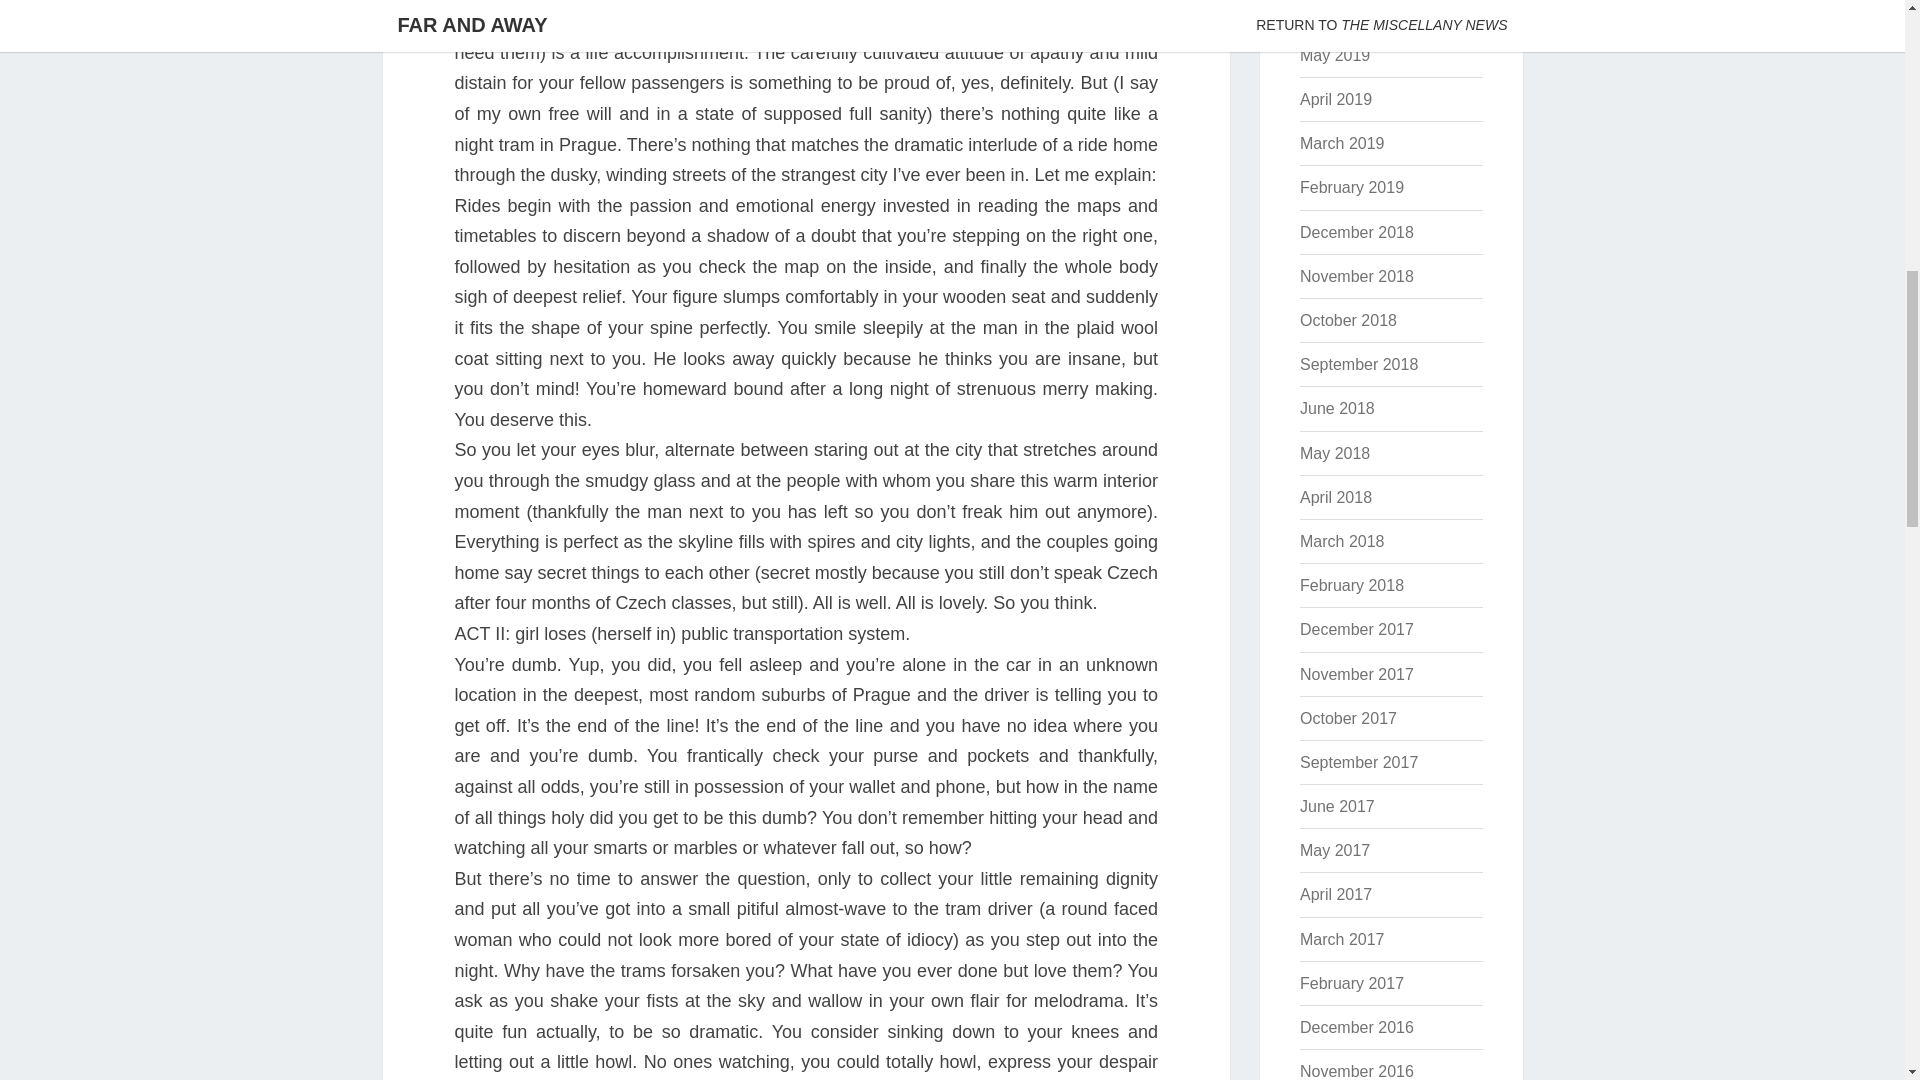 This screenshot has width=1920, height=1080. I want to click on May 2019, so click(1334, 55).